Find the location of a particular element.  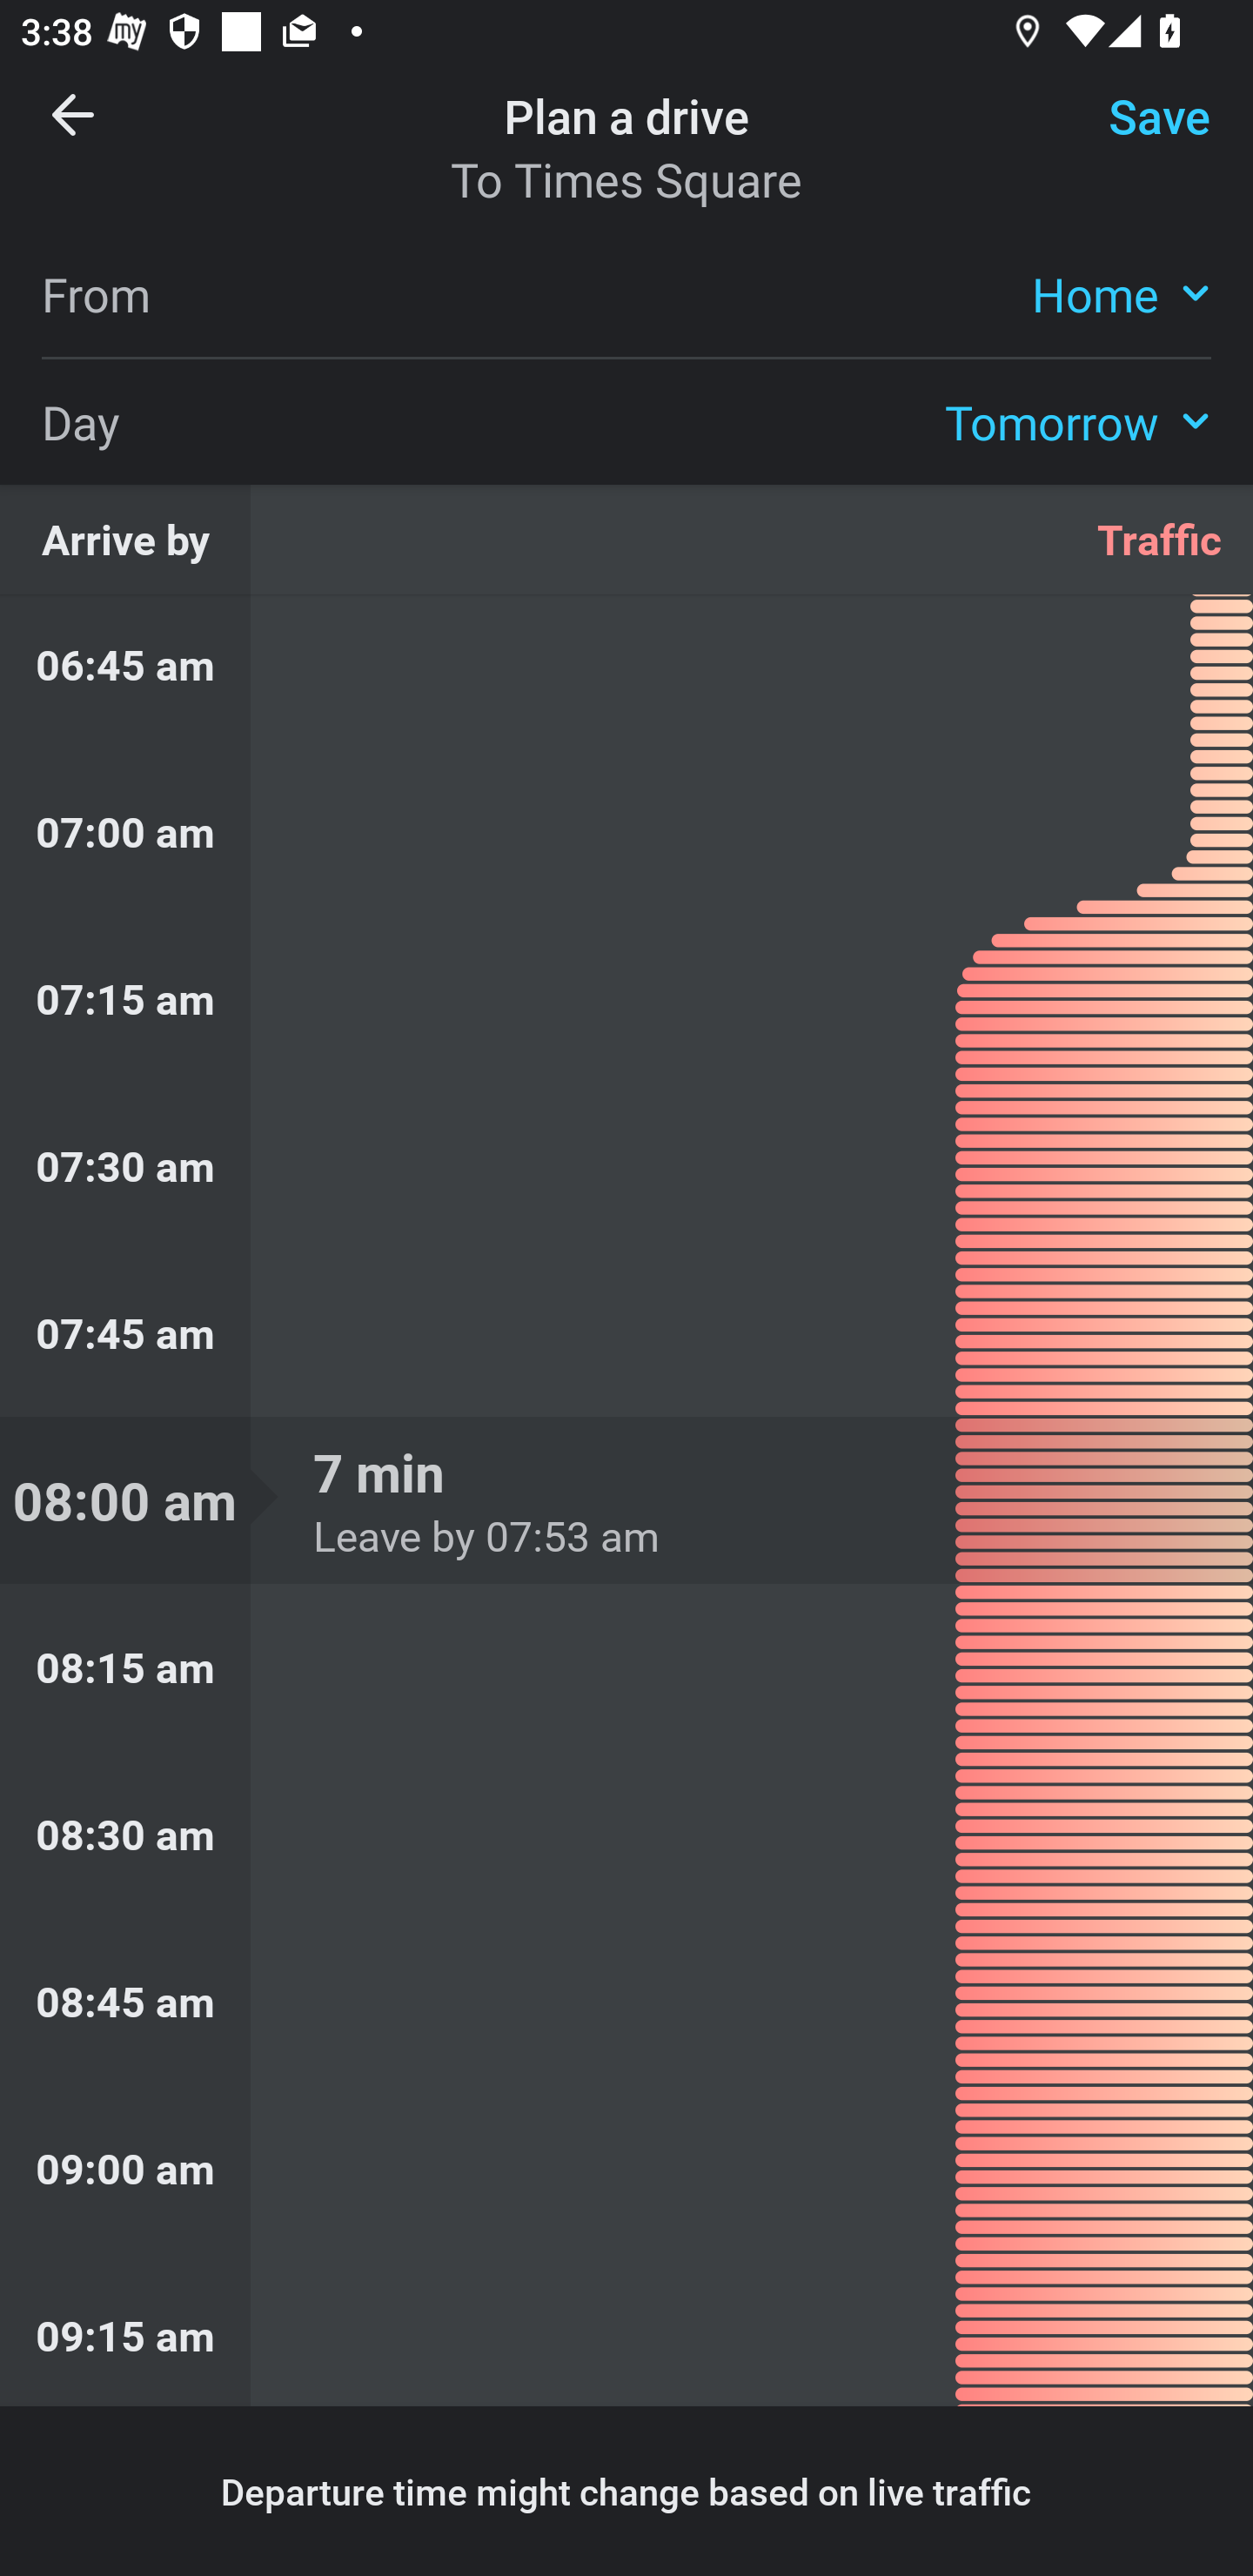

Tomorrow is located at coordinates (1077, 420).